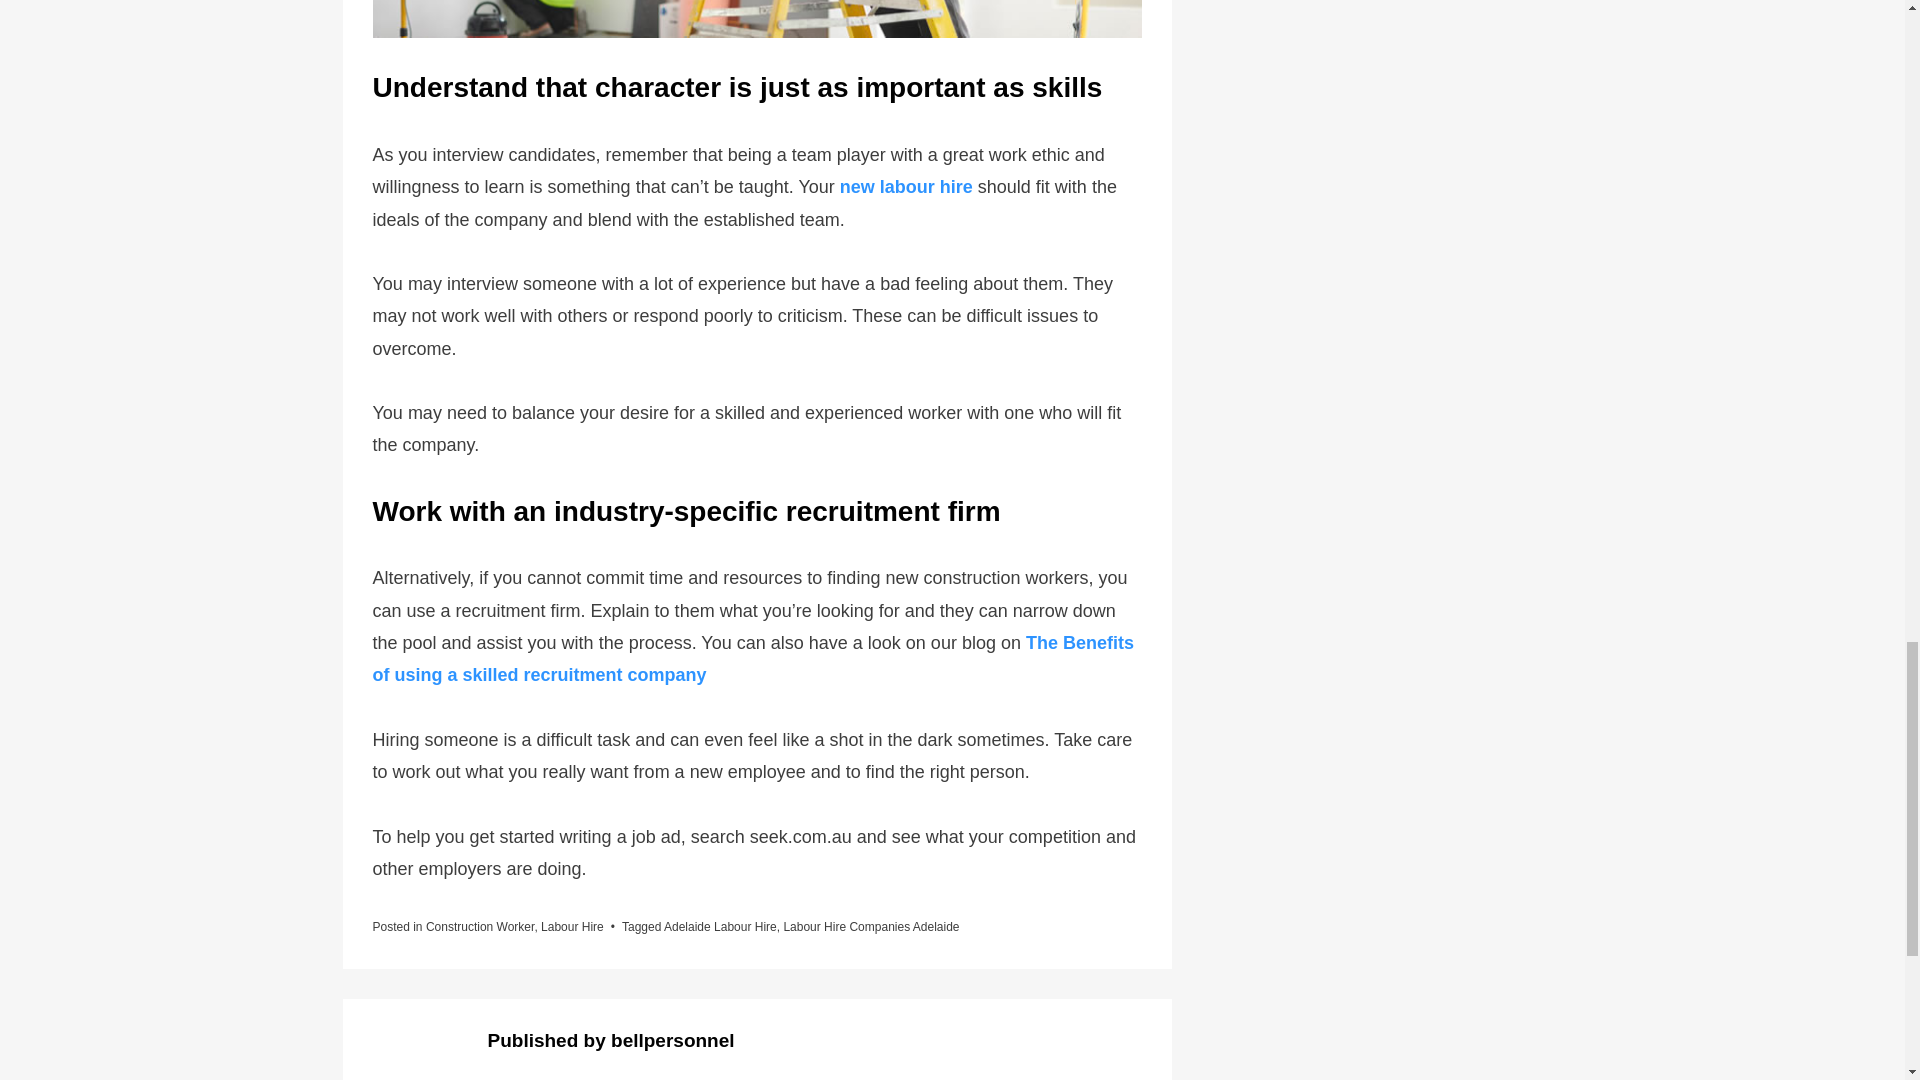  I want to click on The Benefits of using a skilled recruitment company, so click(752, 658).